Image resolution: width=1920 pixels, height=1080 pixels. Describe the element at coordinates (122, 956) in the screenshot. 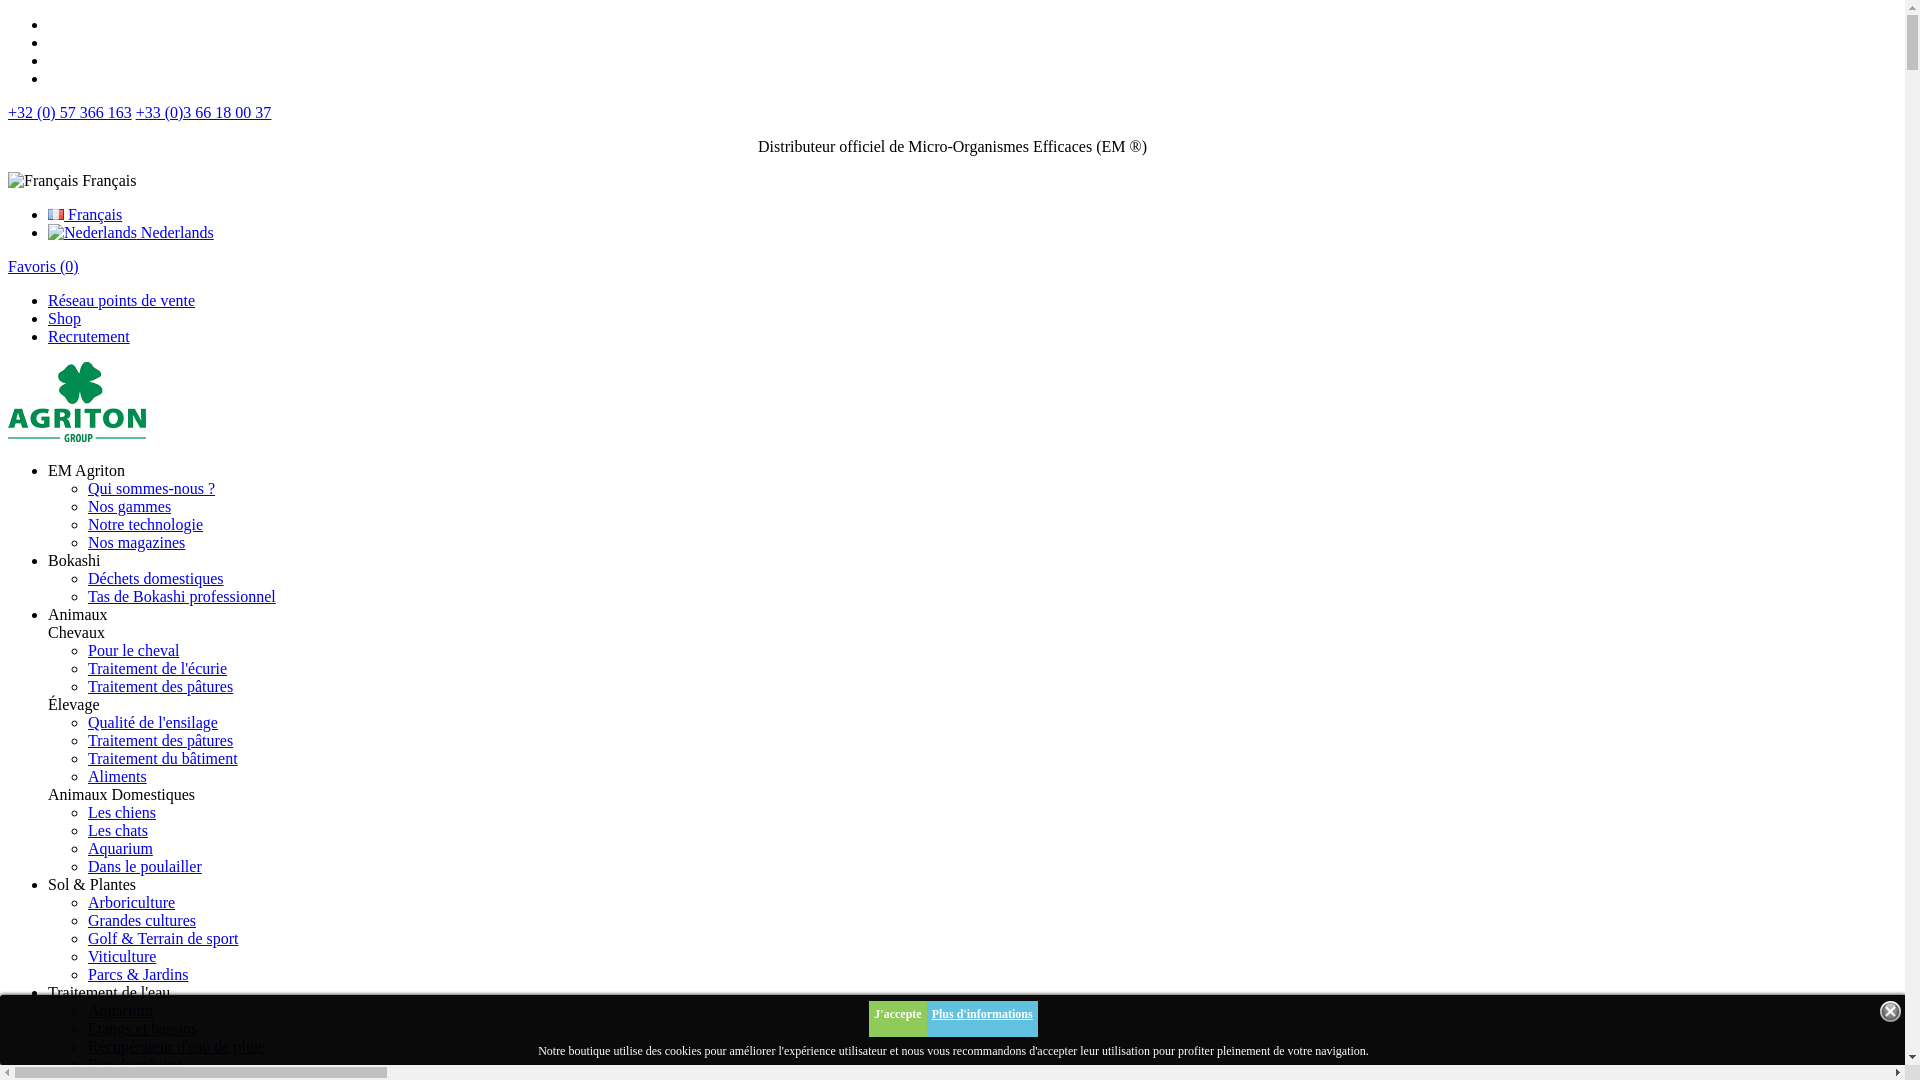

I see `Viticulture` at that location.